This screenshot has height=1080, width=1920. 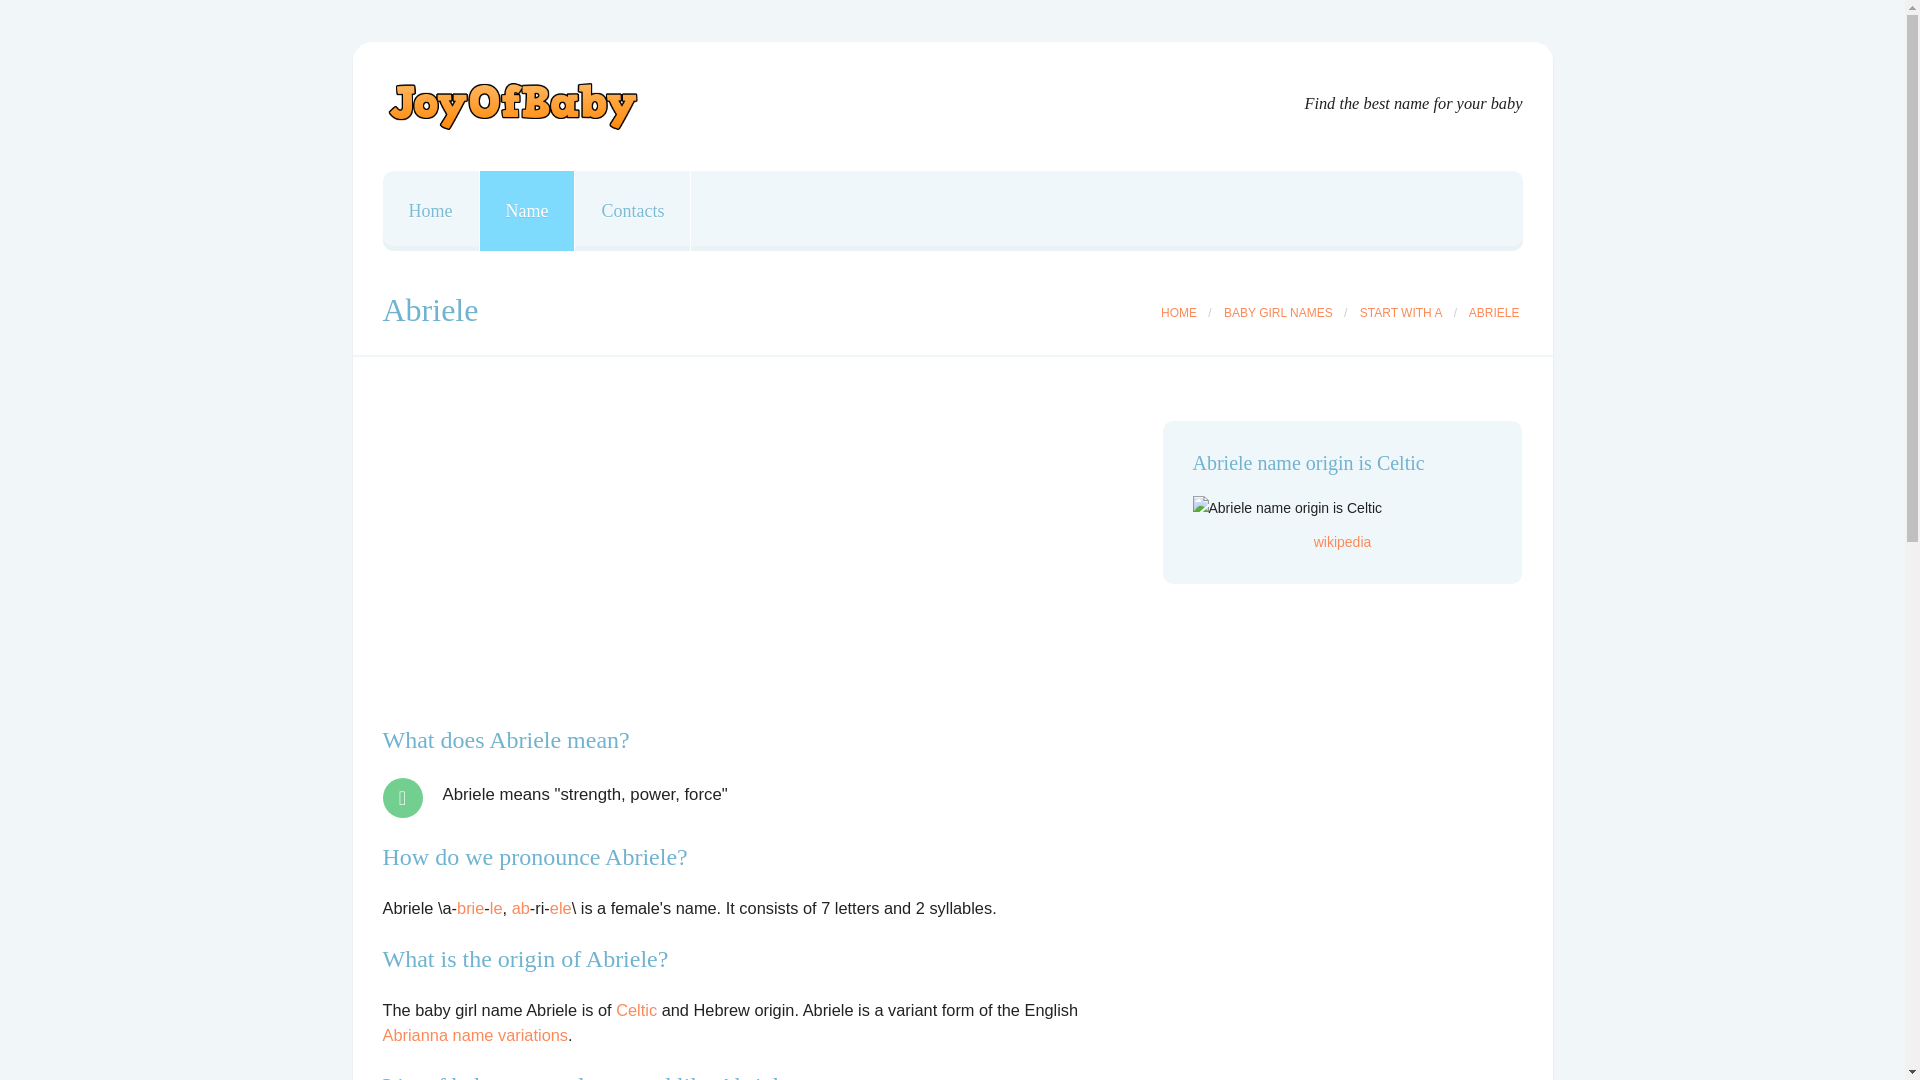 I want to click on BABY GIRL NAMES, so click(x=1278, y=312).